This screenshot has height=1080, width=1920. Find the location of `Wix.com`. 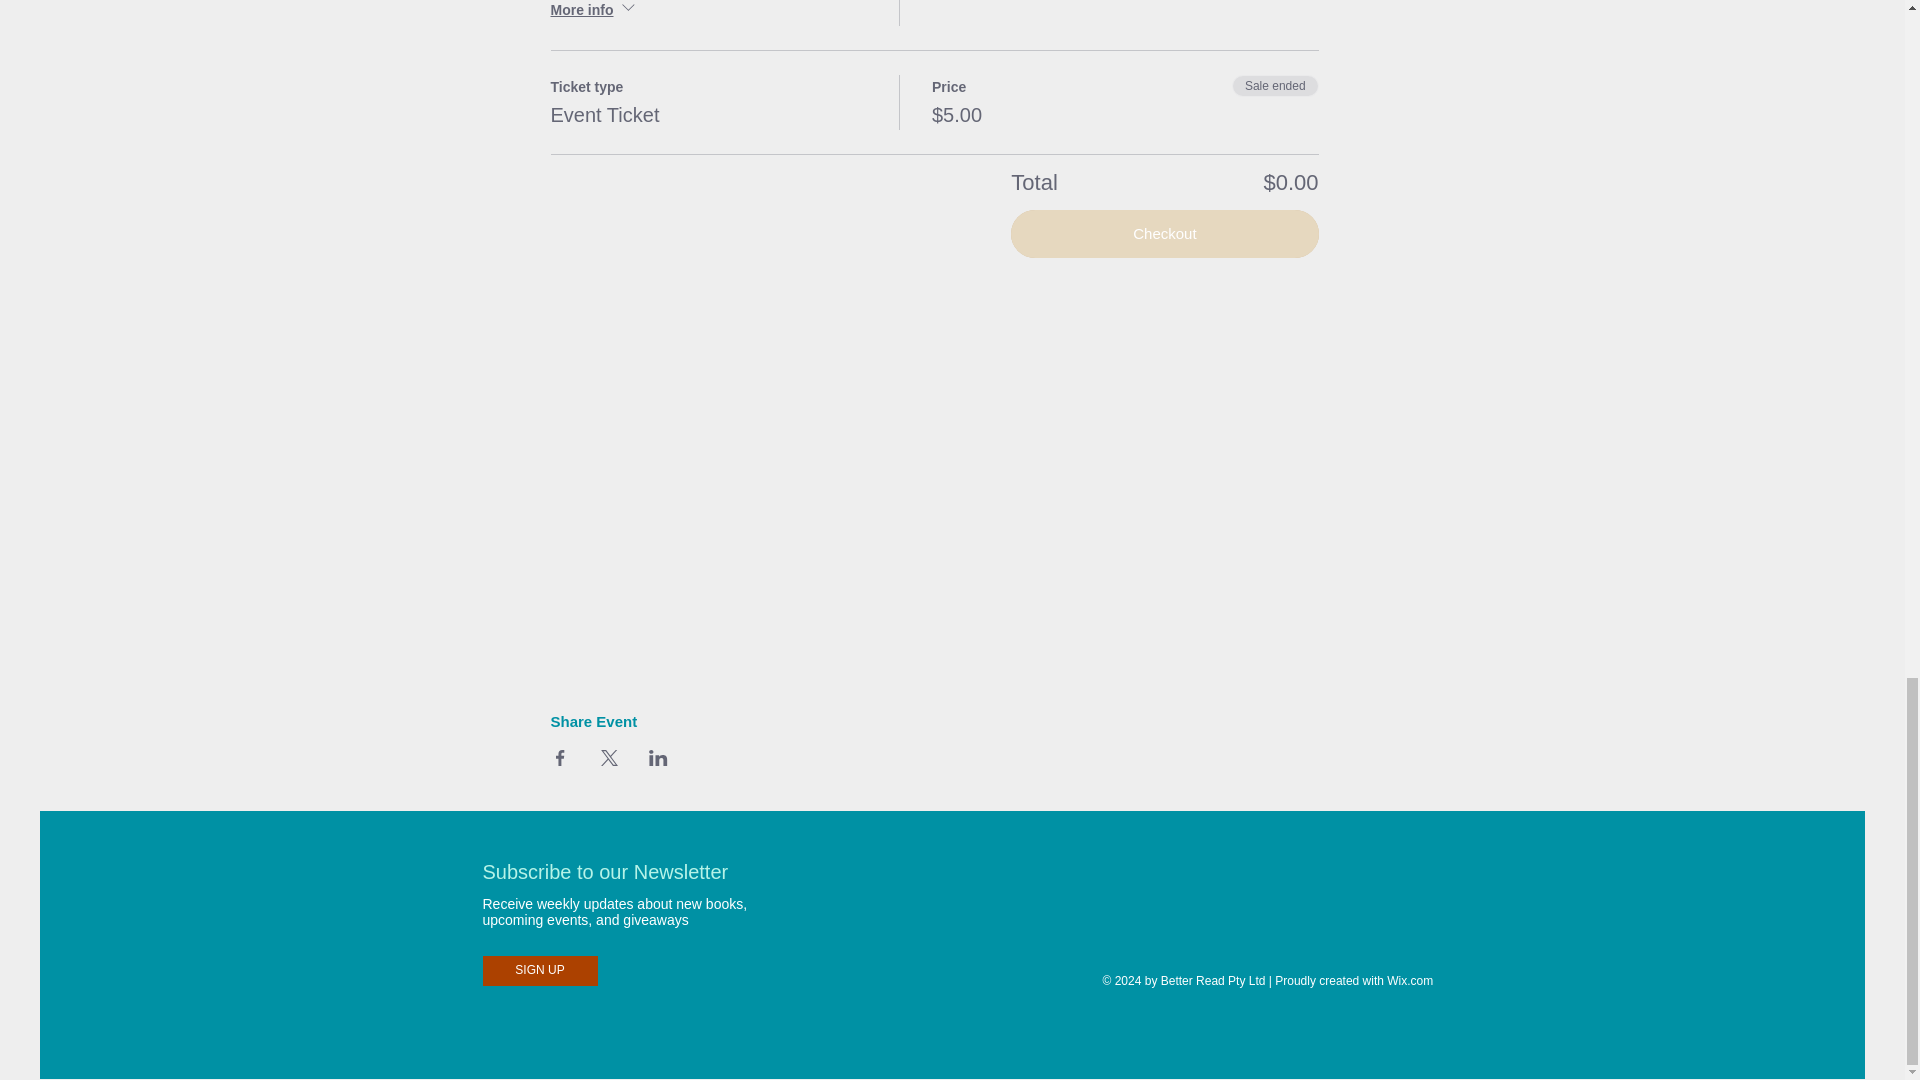

Wix.com is located at coordinates (1409, 981).